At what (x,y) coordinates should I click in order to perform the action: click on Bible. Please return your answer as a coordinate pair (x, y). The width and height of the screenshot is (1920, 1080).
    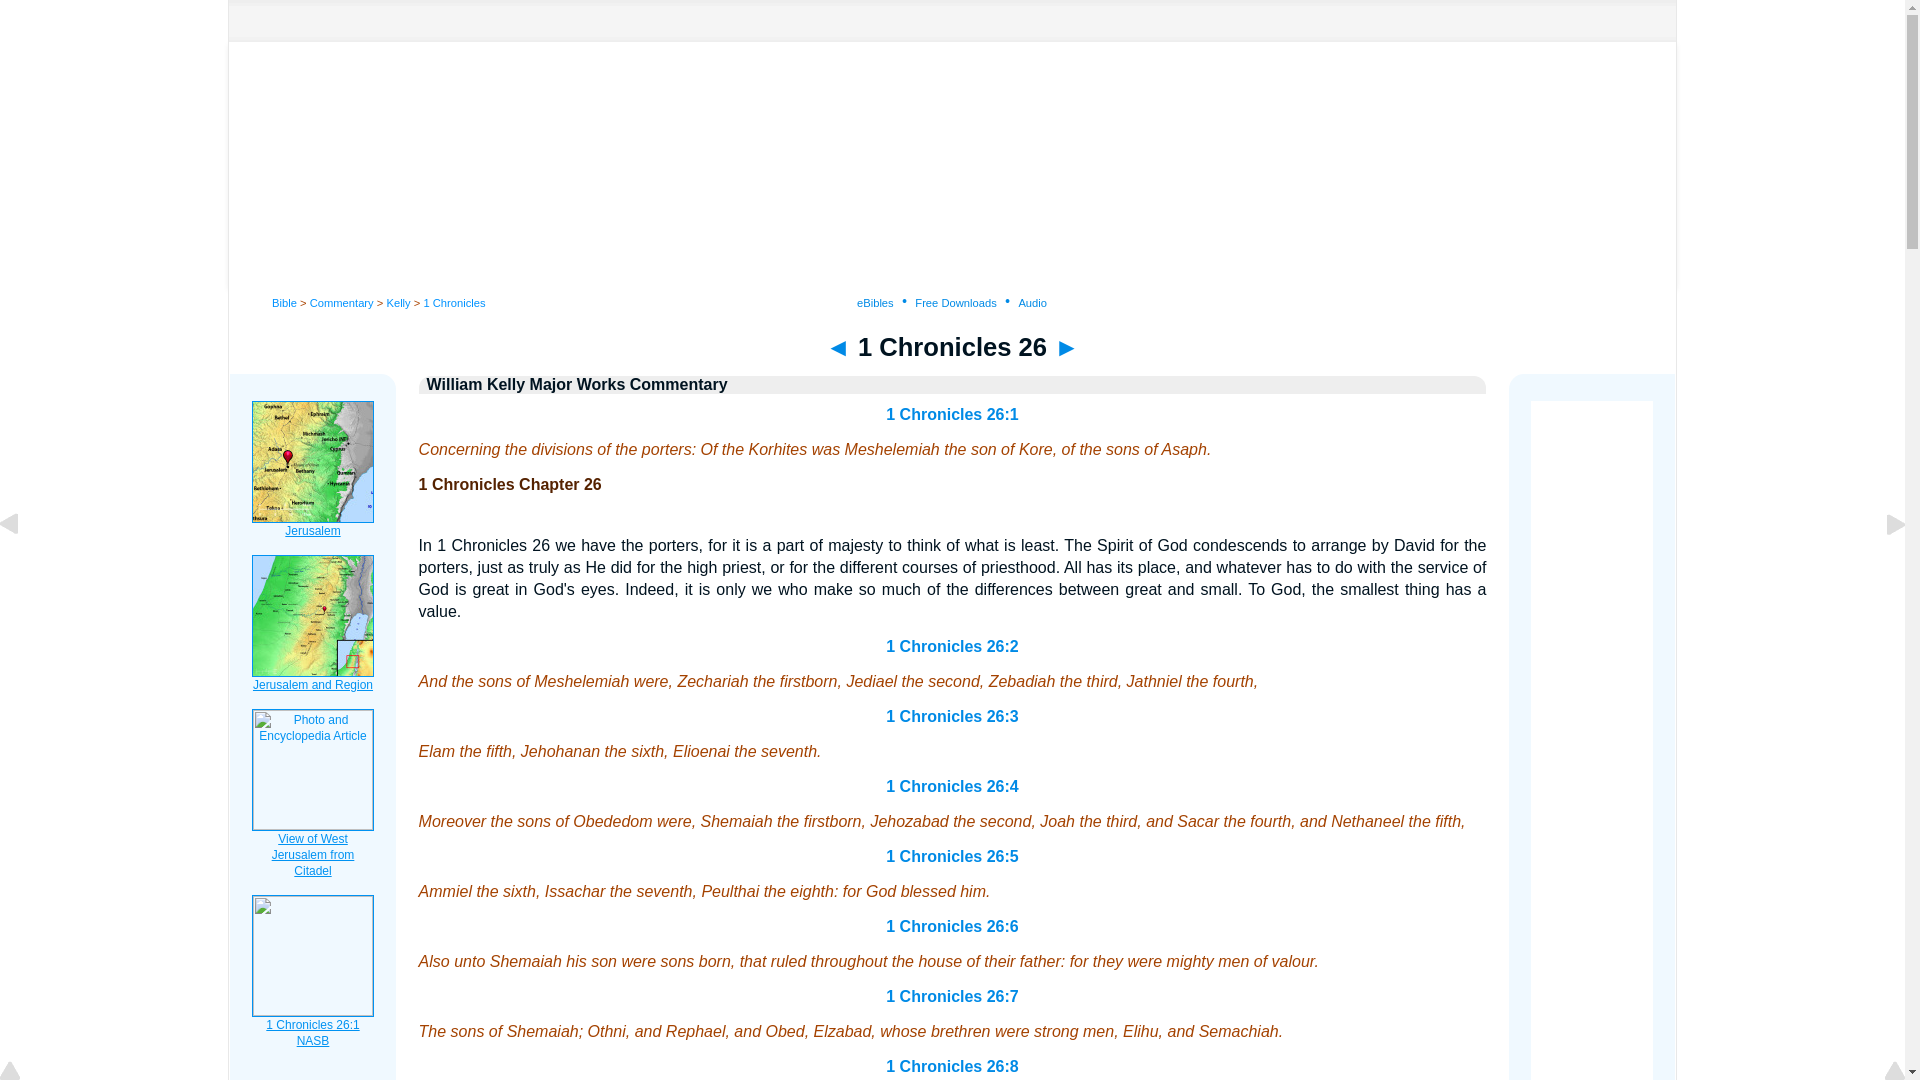
    Looking at the image, I should click on (284, 302).